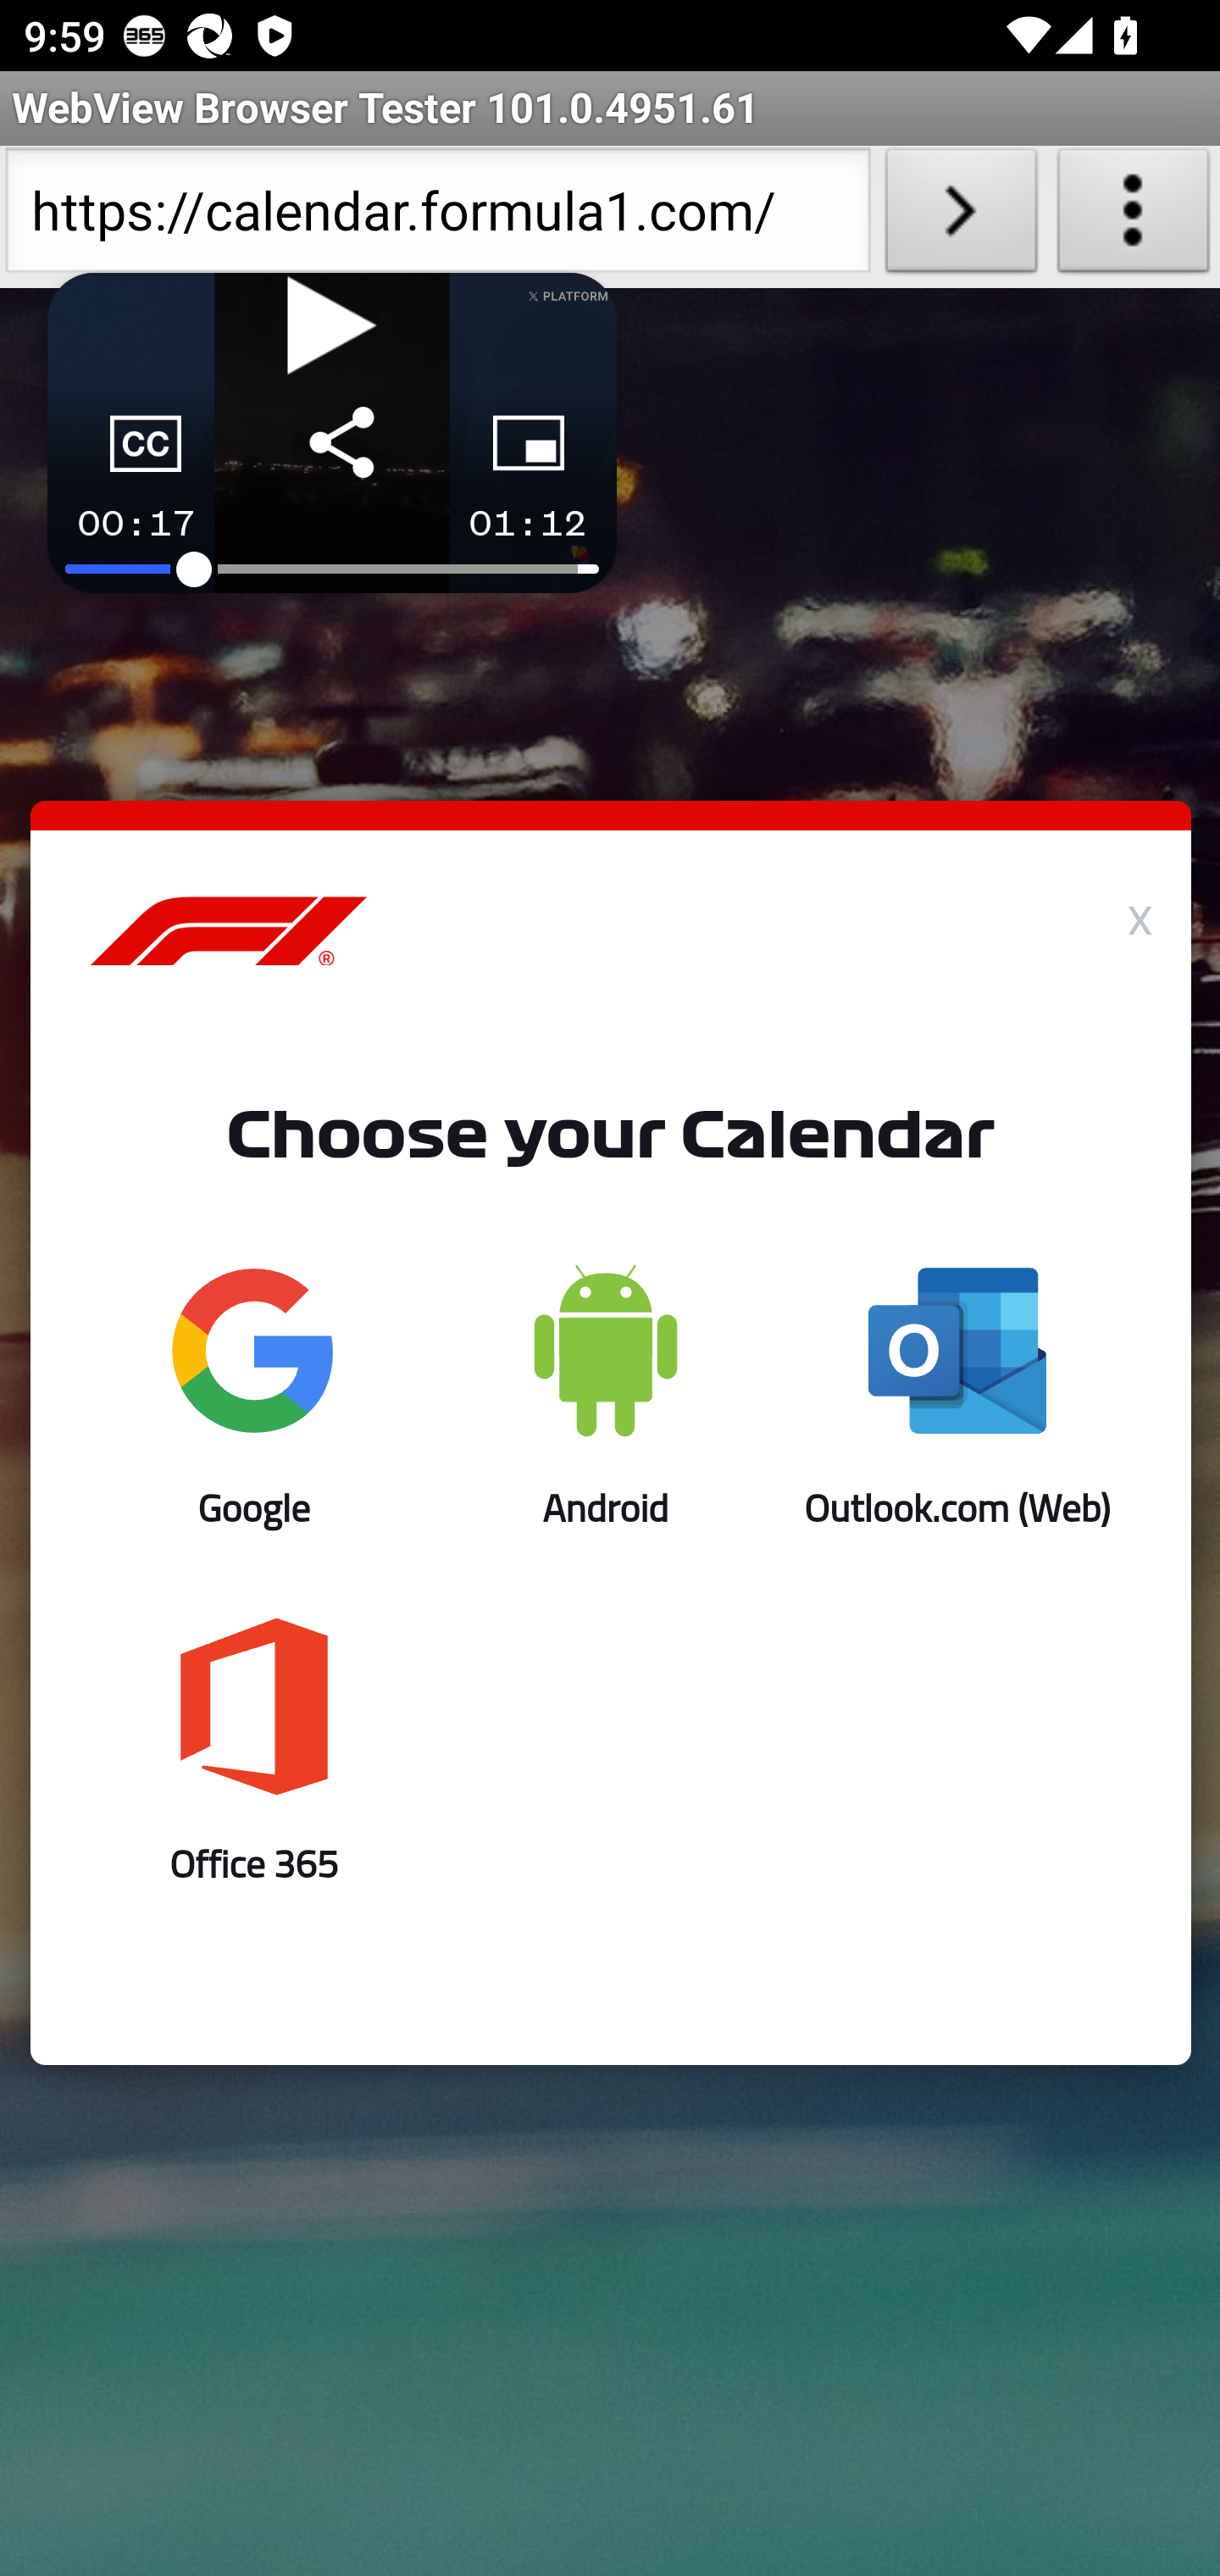 This screenshot has width=1220, height=2576. I want to click on Load URL, so click(961, 217).